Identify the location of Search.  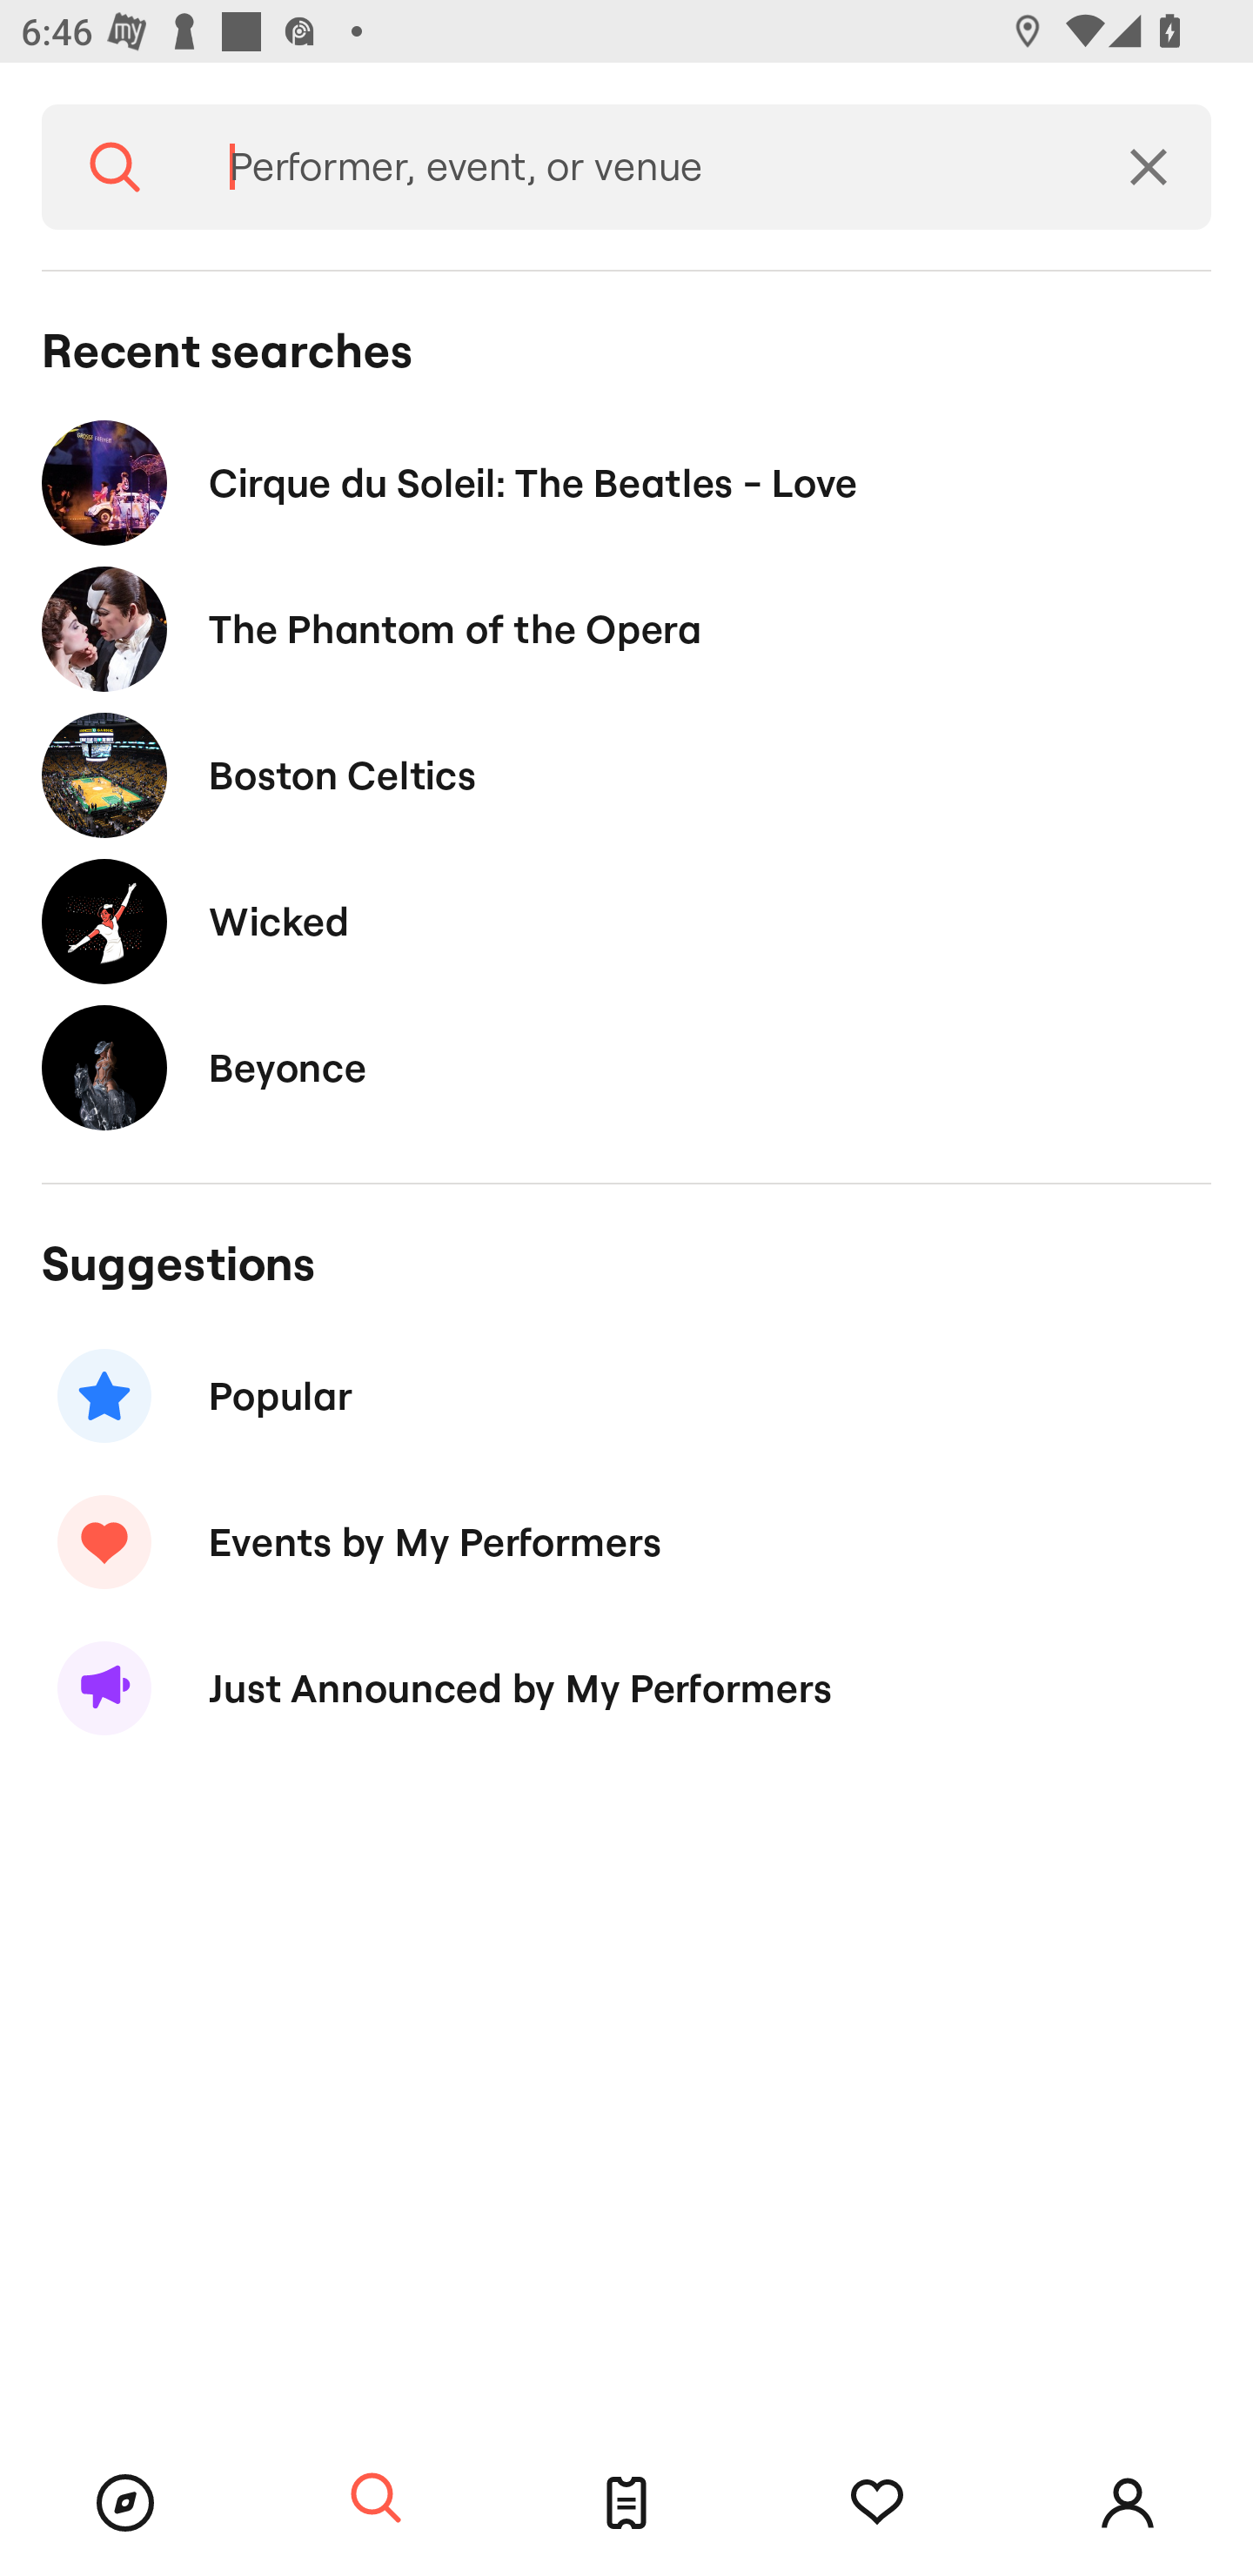
(376, 2499).